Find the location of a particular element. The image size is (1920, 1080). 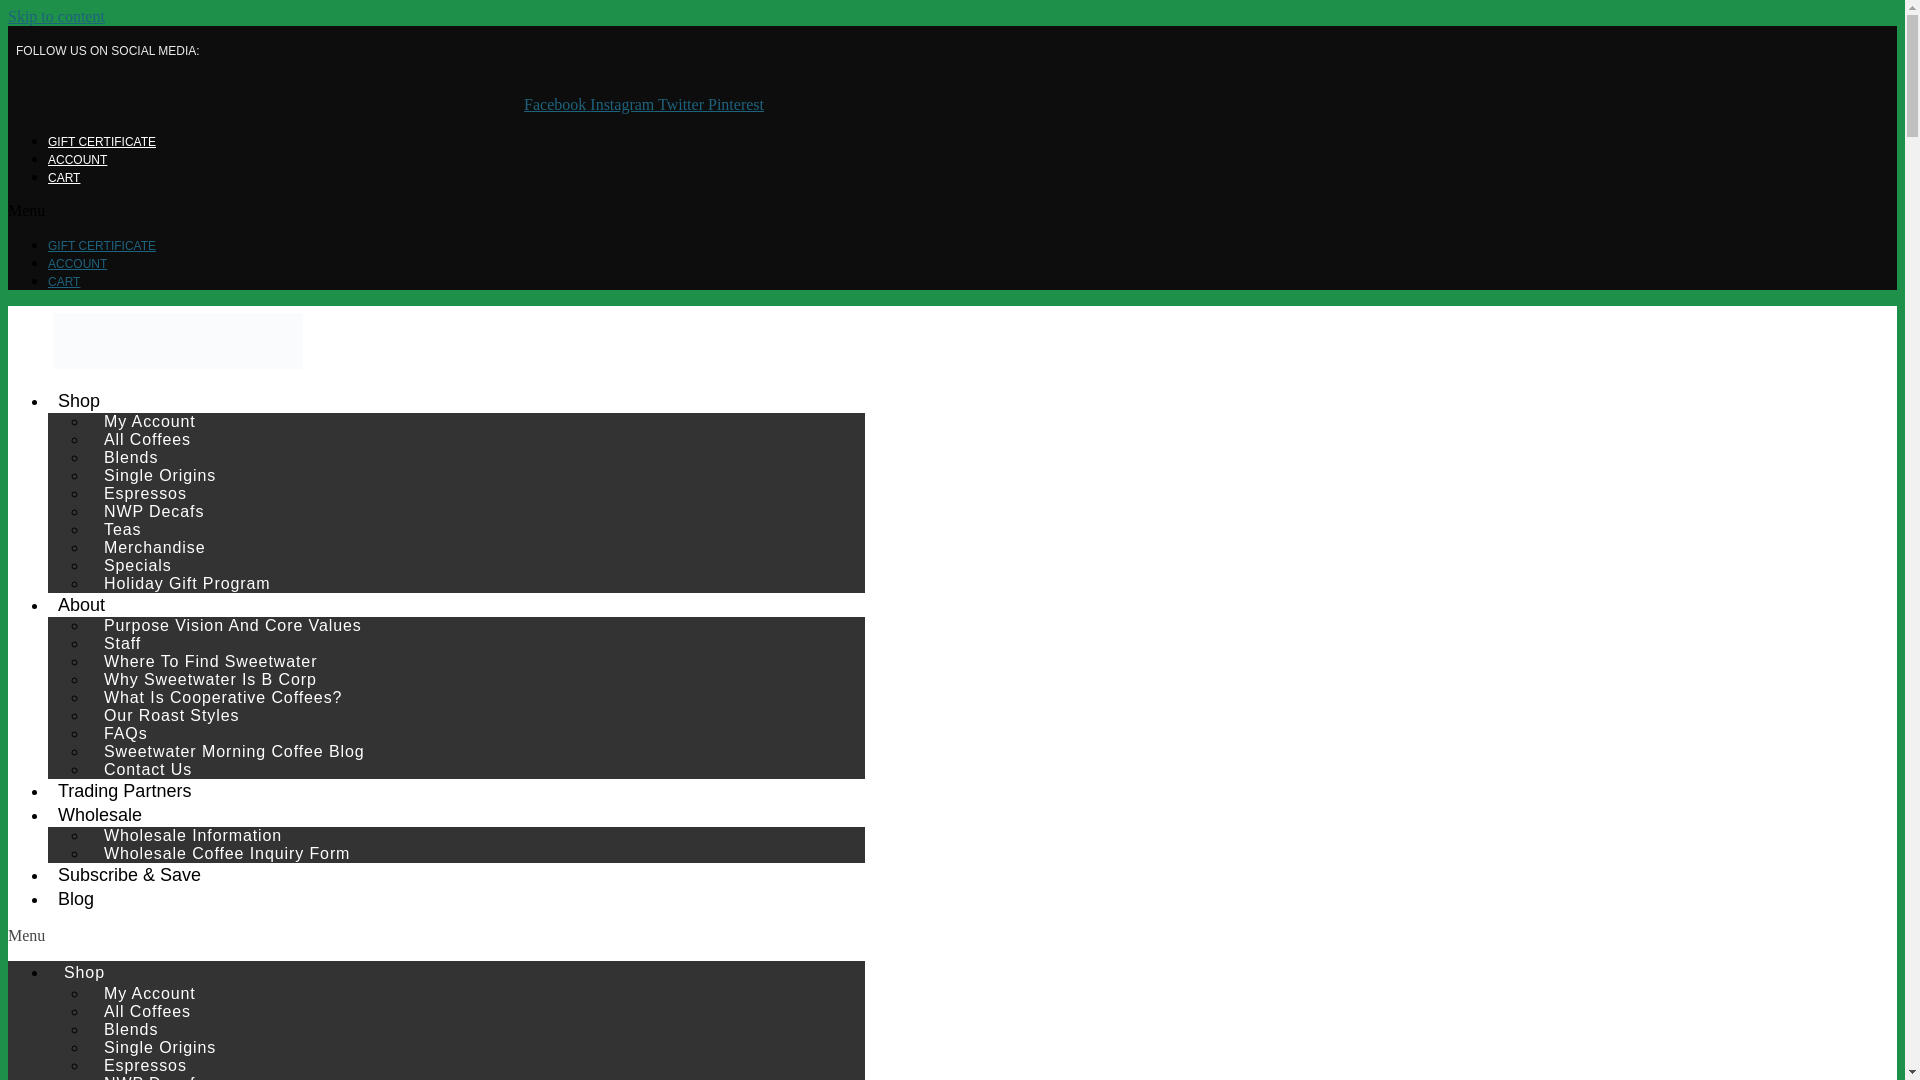

My Account is located at coordinates (150, 422).